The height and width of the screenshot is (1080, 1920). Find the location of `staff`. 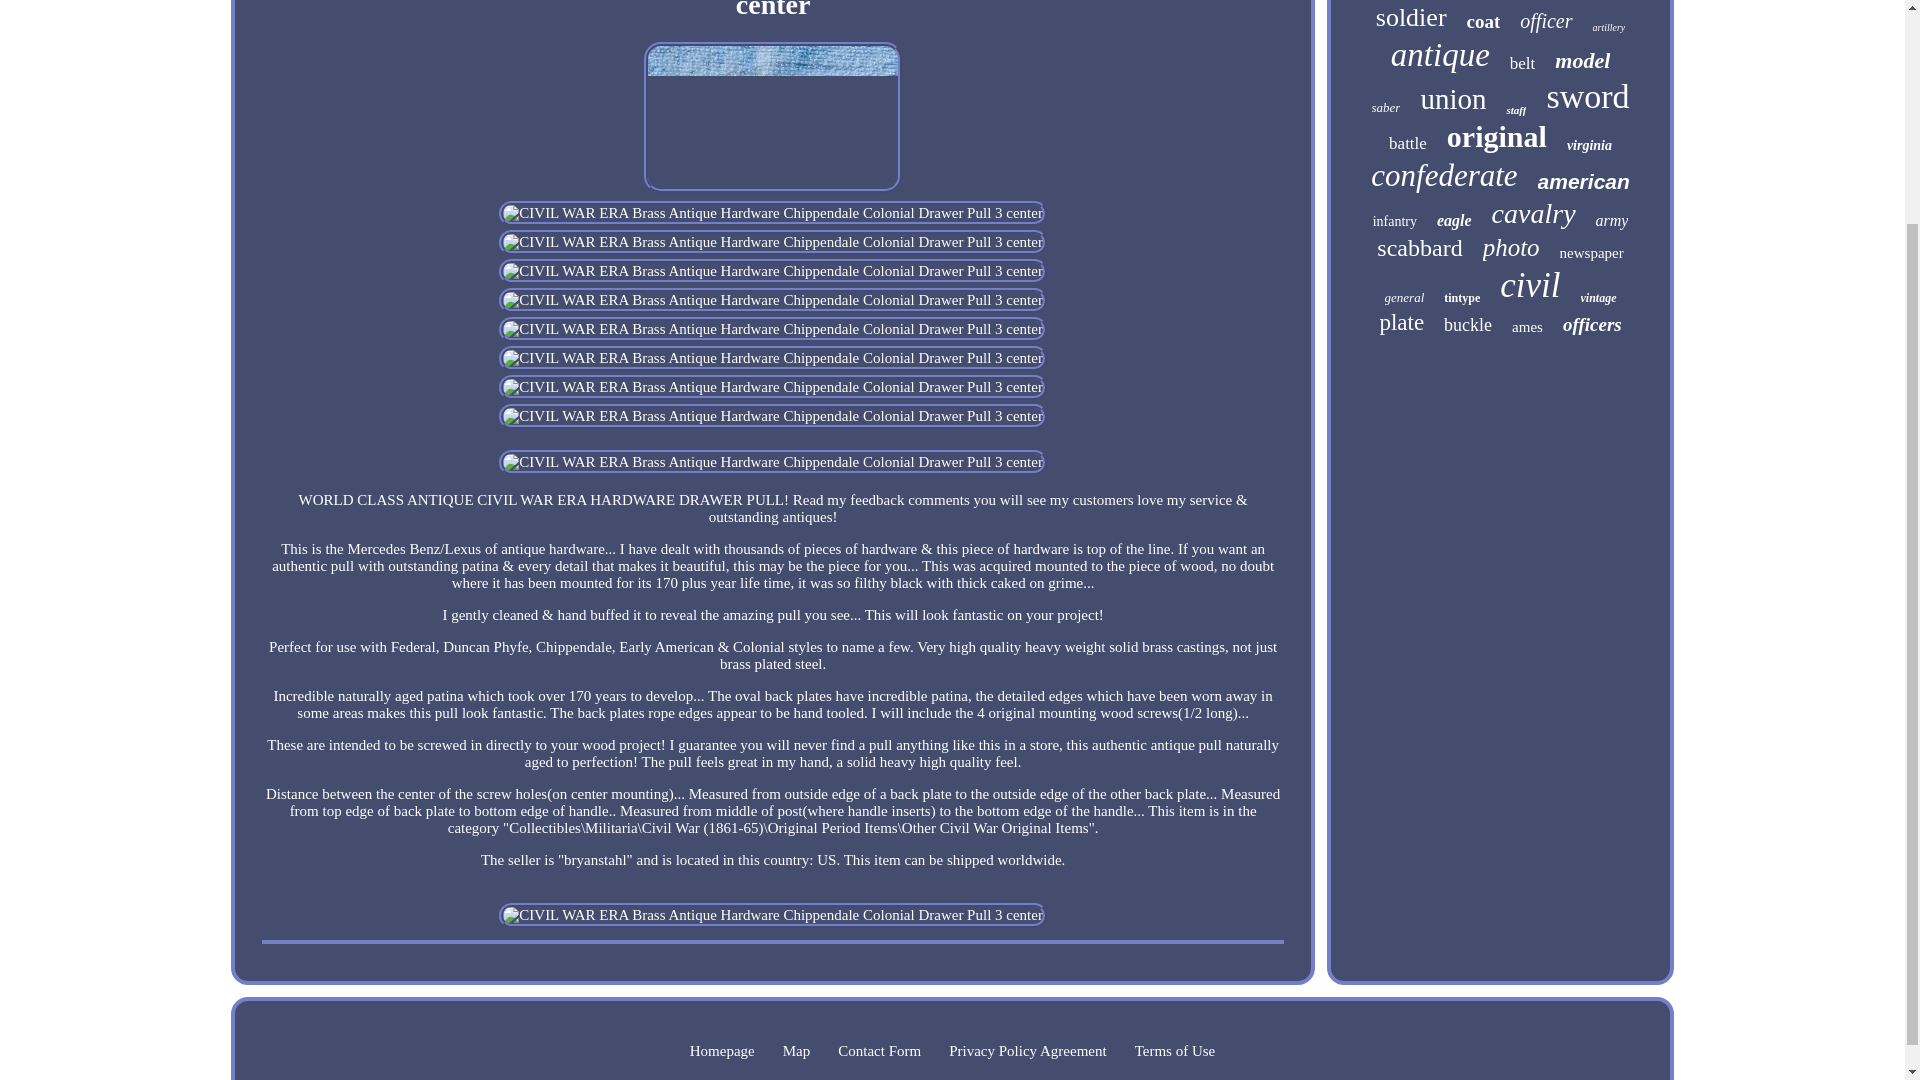

staff is located at coordinates (1516, 109).